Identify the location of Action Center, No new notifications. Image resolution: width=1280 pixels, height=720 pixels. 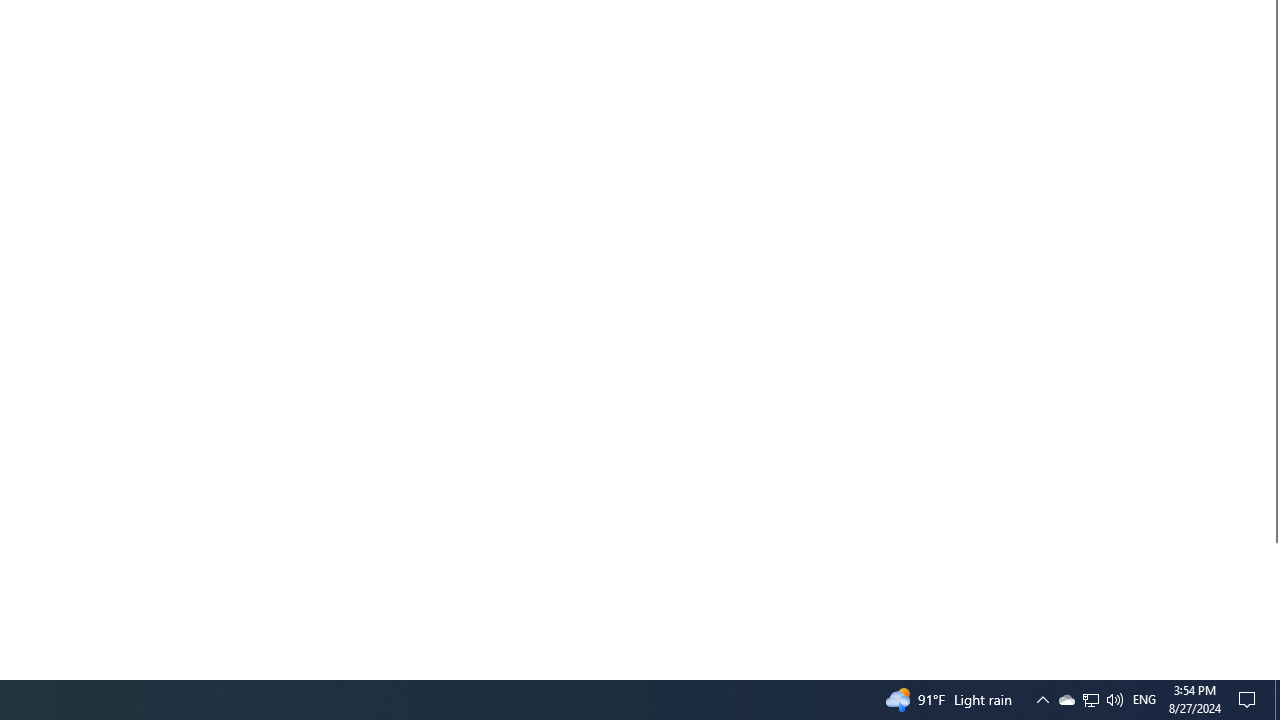
(1250, 700).